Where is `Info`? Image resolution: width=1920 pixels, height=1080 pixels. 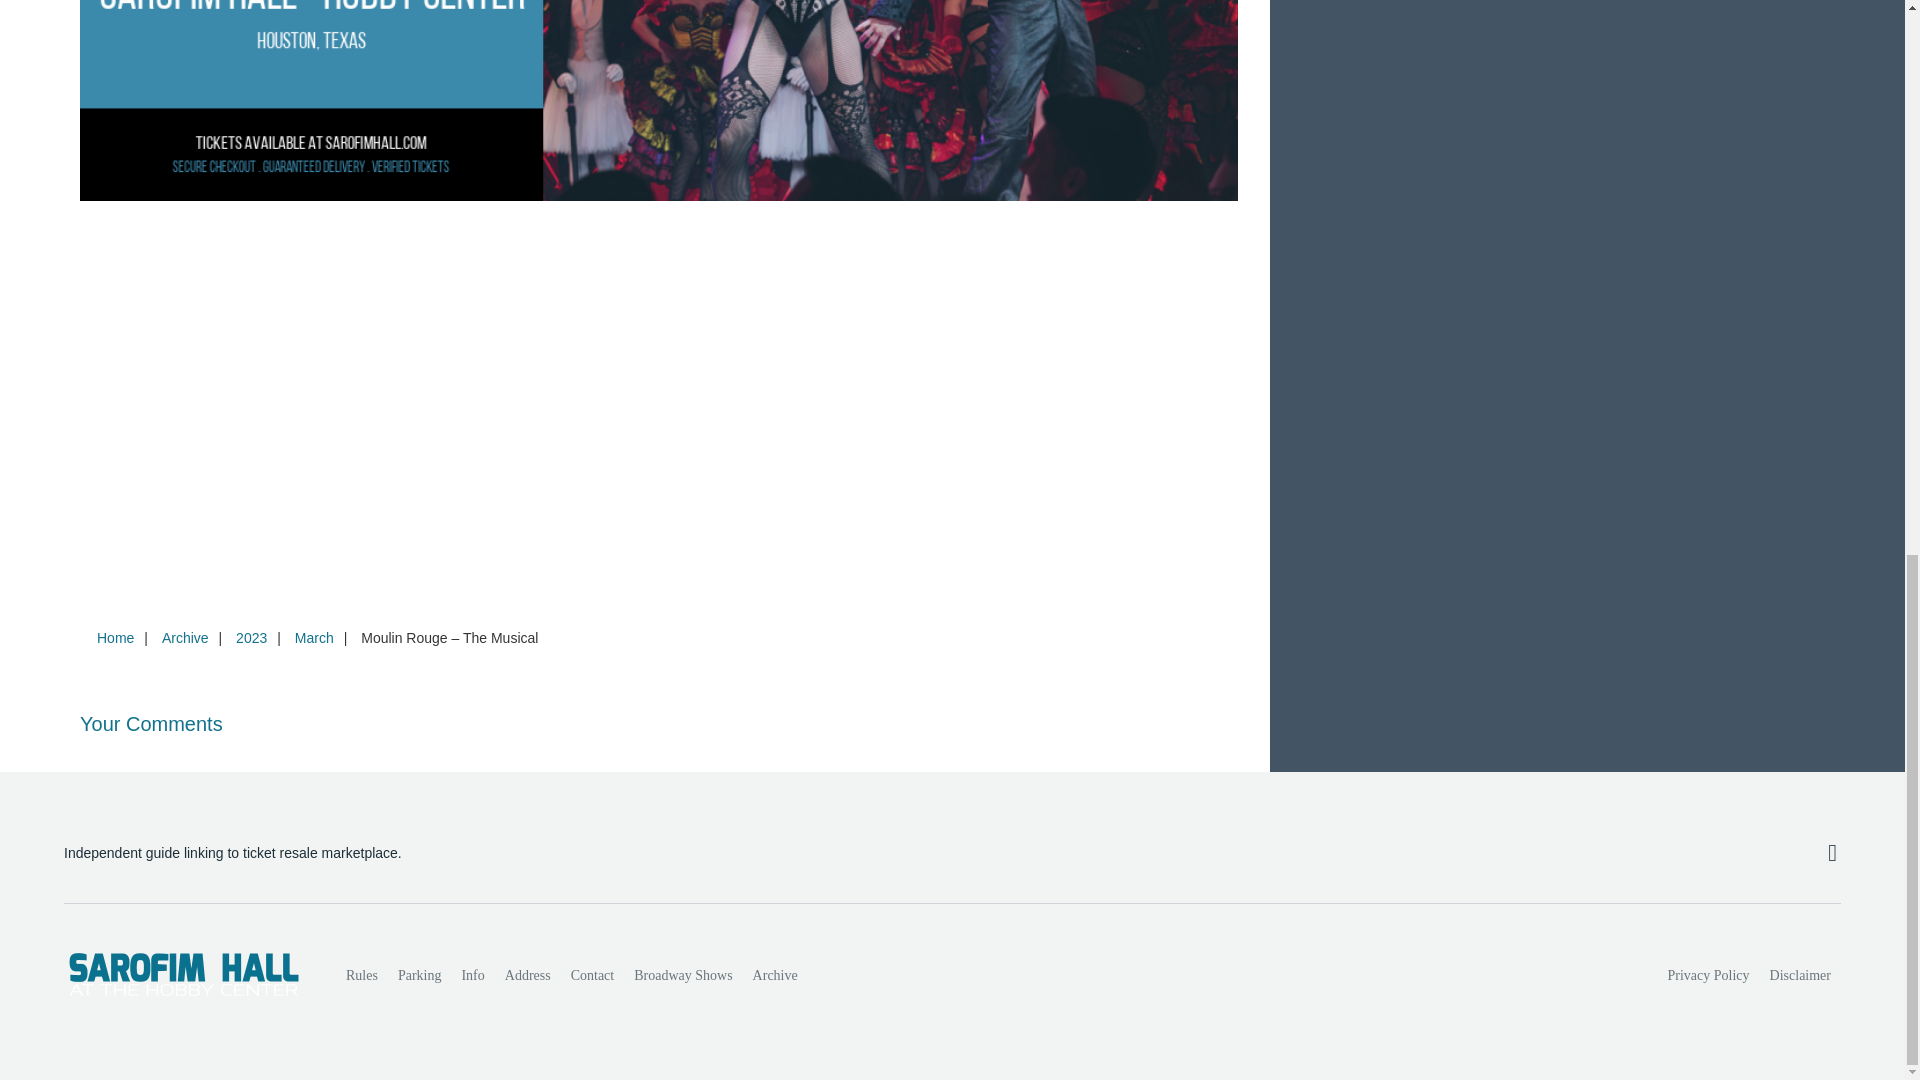 Info is located at coordinates (472, 975).